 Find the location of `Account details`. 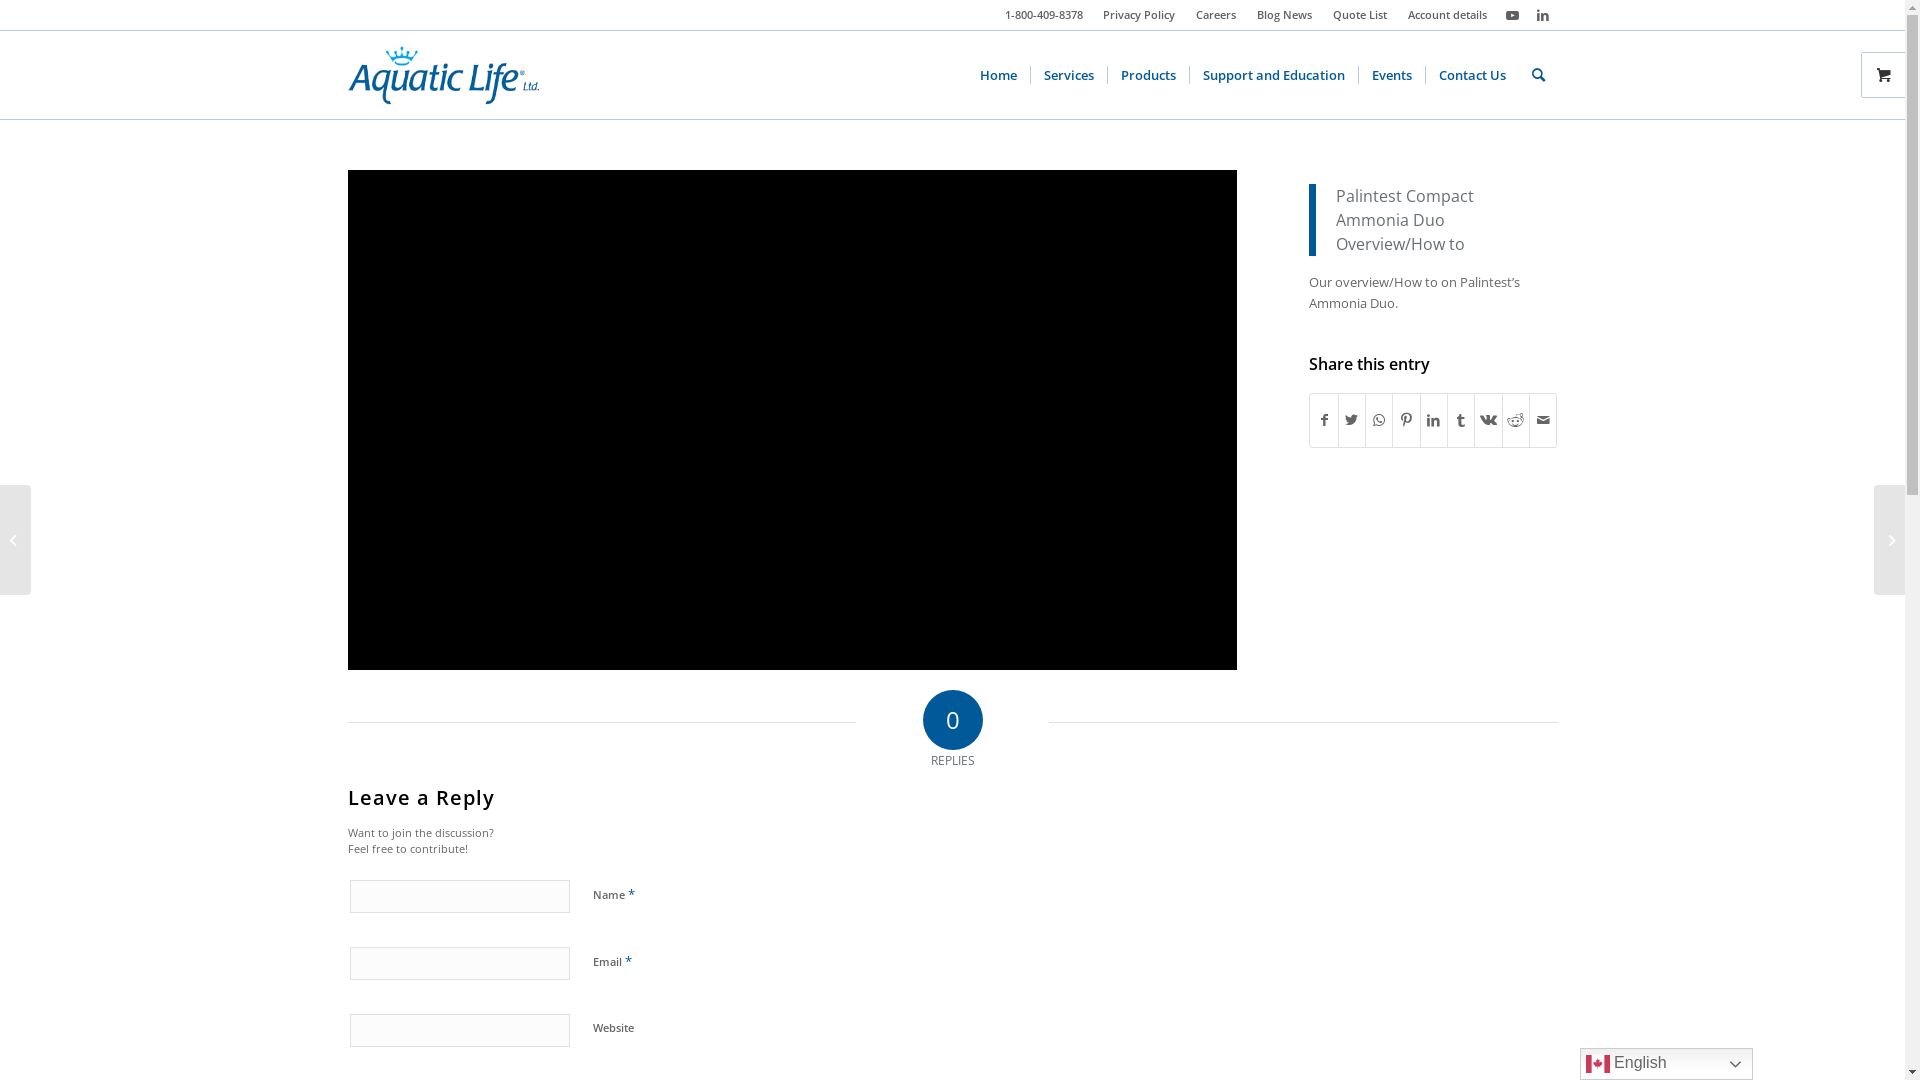

Account details is located at coordinates (1448, 14).